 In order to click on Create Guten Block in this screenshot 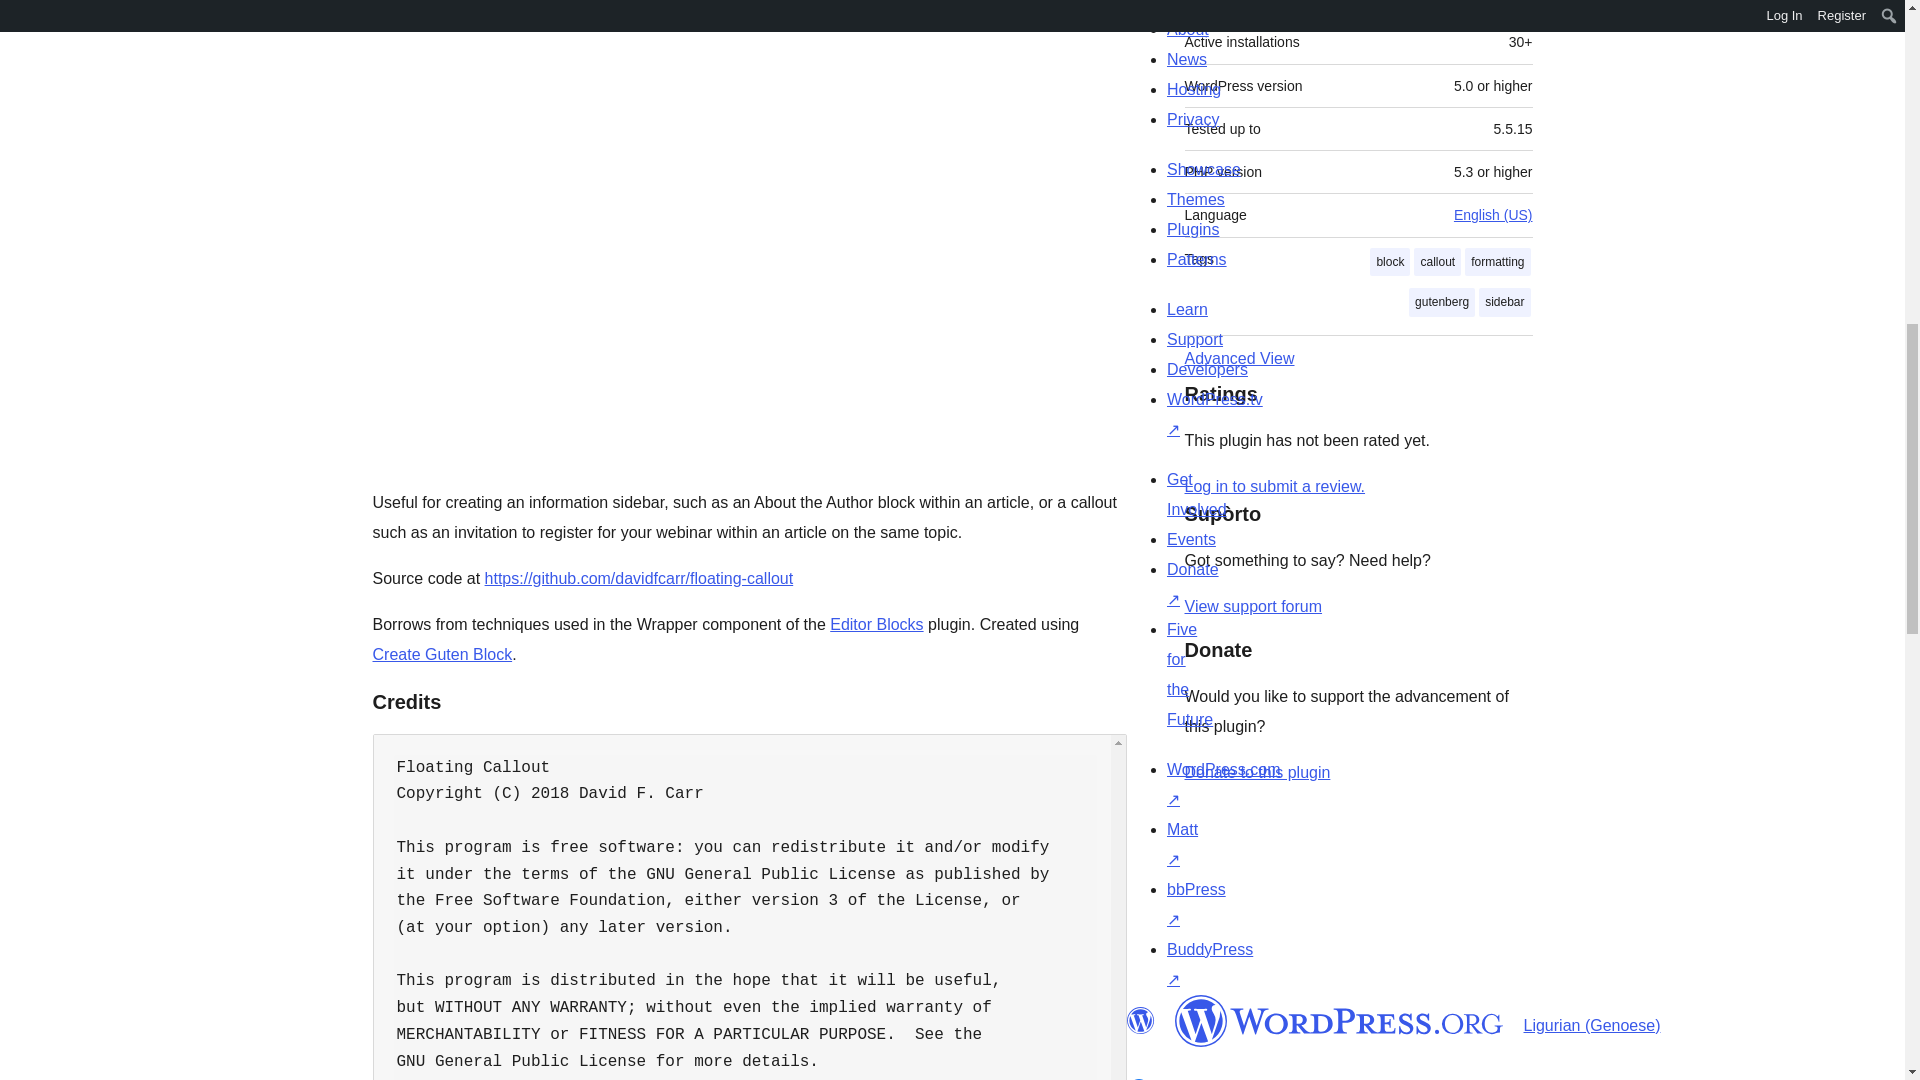, I will do `click(442, 654)`.